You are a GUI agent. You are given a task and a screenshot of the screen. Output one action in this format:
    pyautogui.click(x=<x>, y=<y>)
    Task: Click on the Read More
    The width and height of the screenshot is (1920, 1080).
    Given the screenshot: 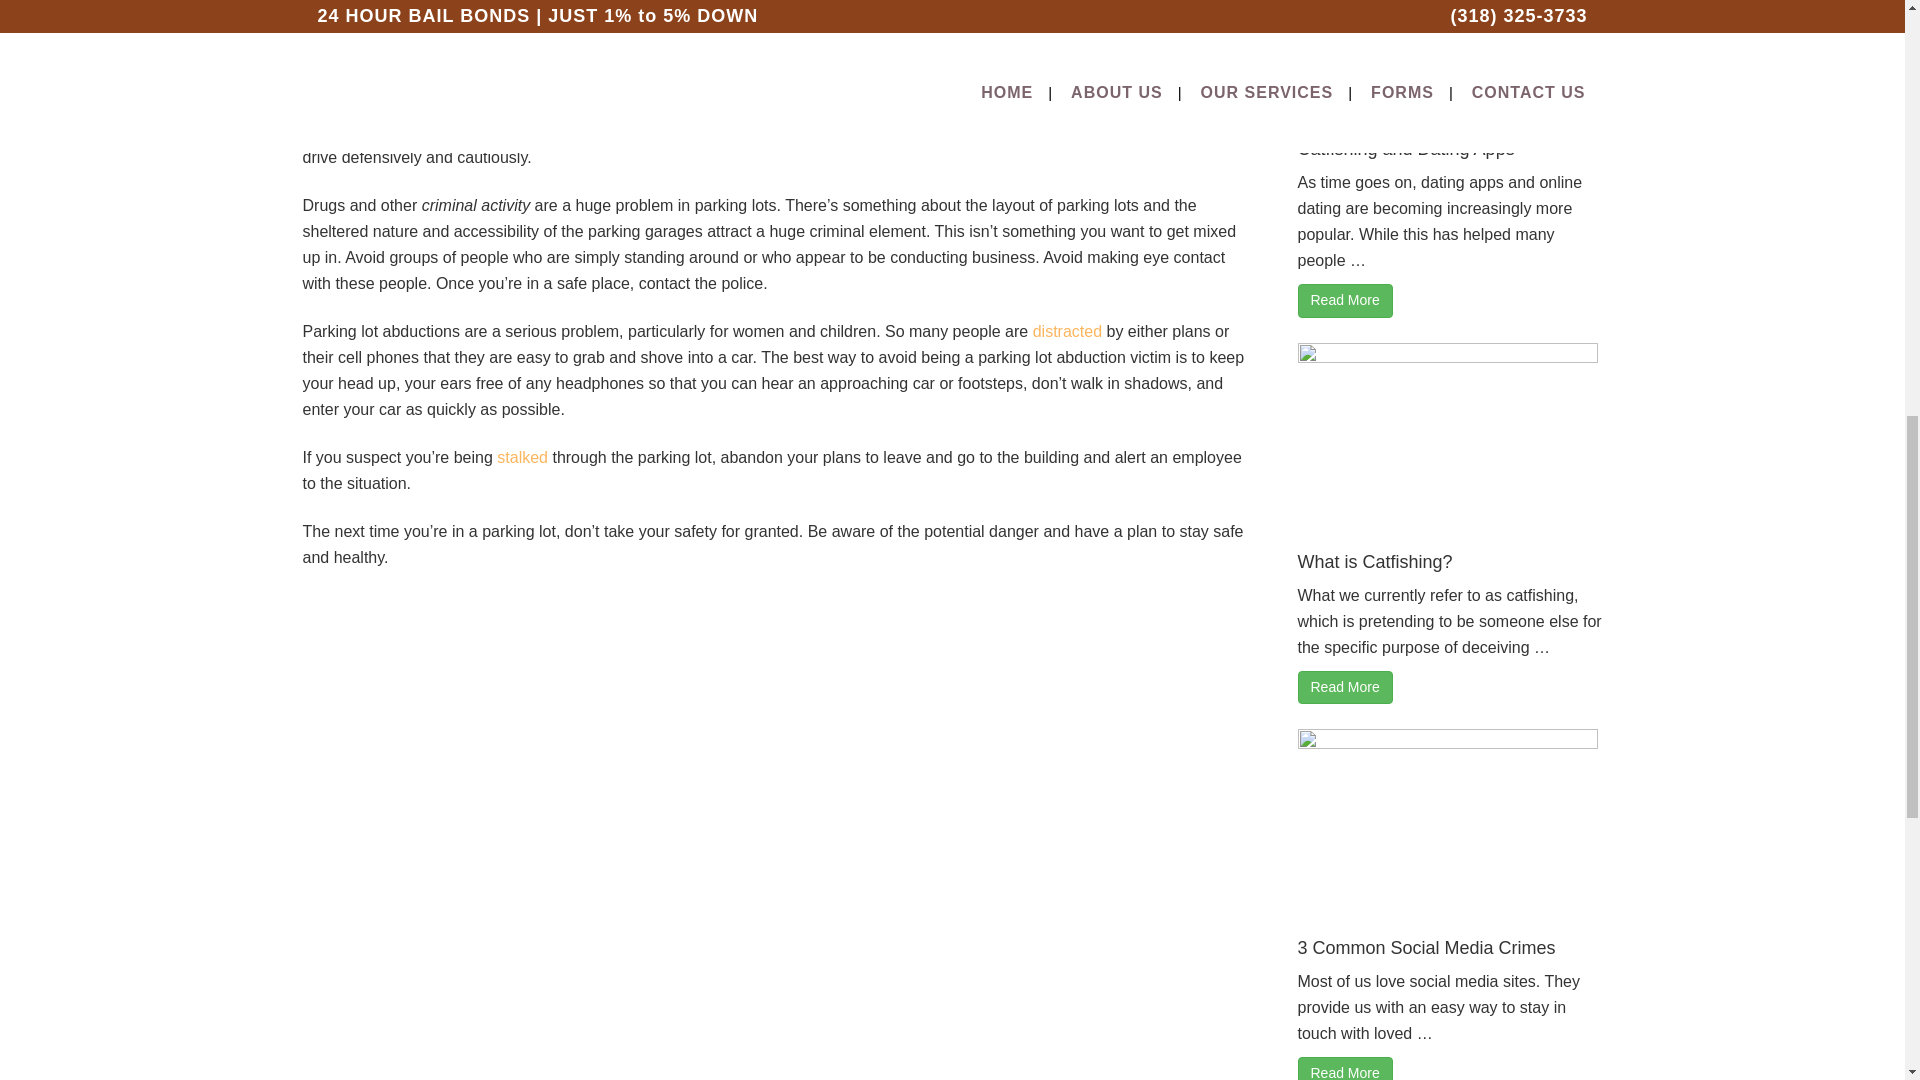 What is the action you would take?
    pyautogui.click(x=1345, y=686)
    